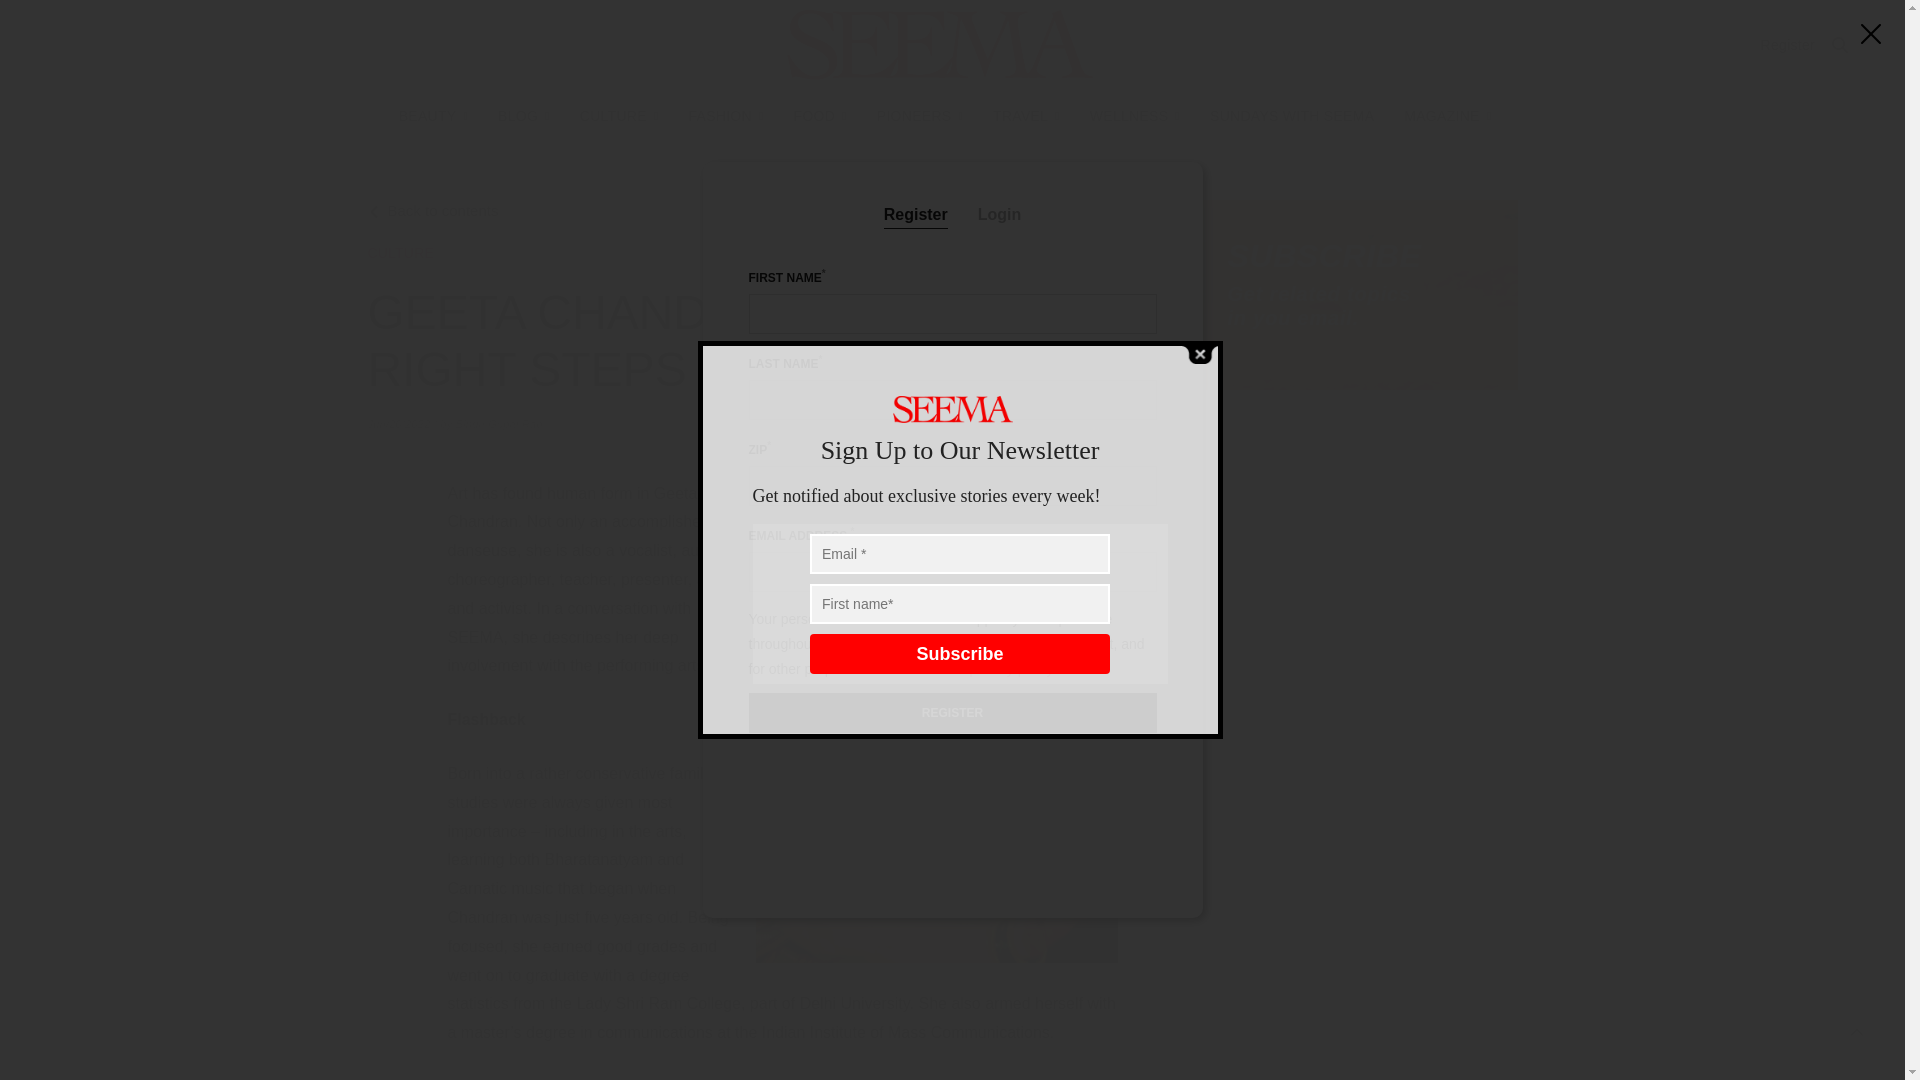 The width and height of the screenshot is (1920, 1080). I want to click on BEAUTY, so click(434, 116).